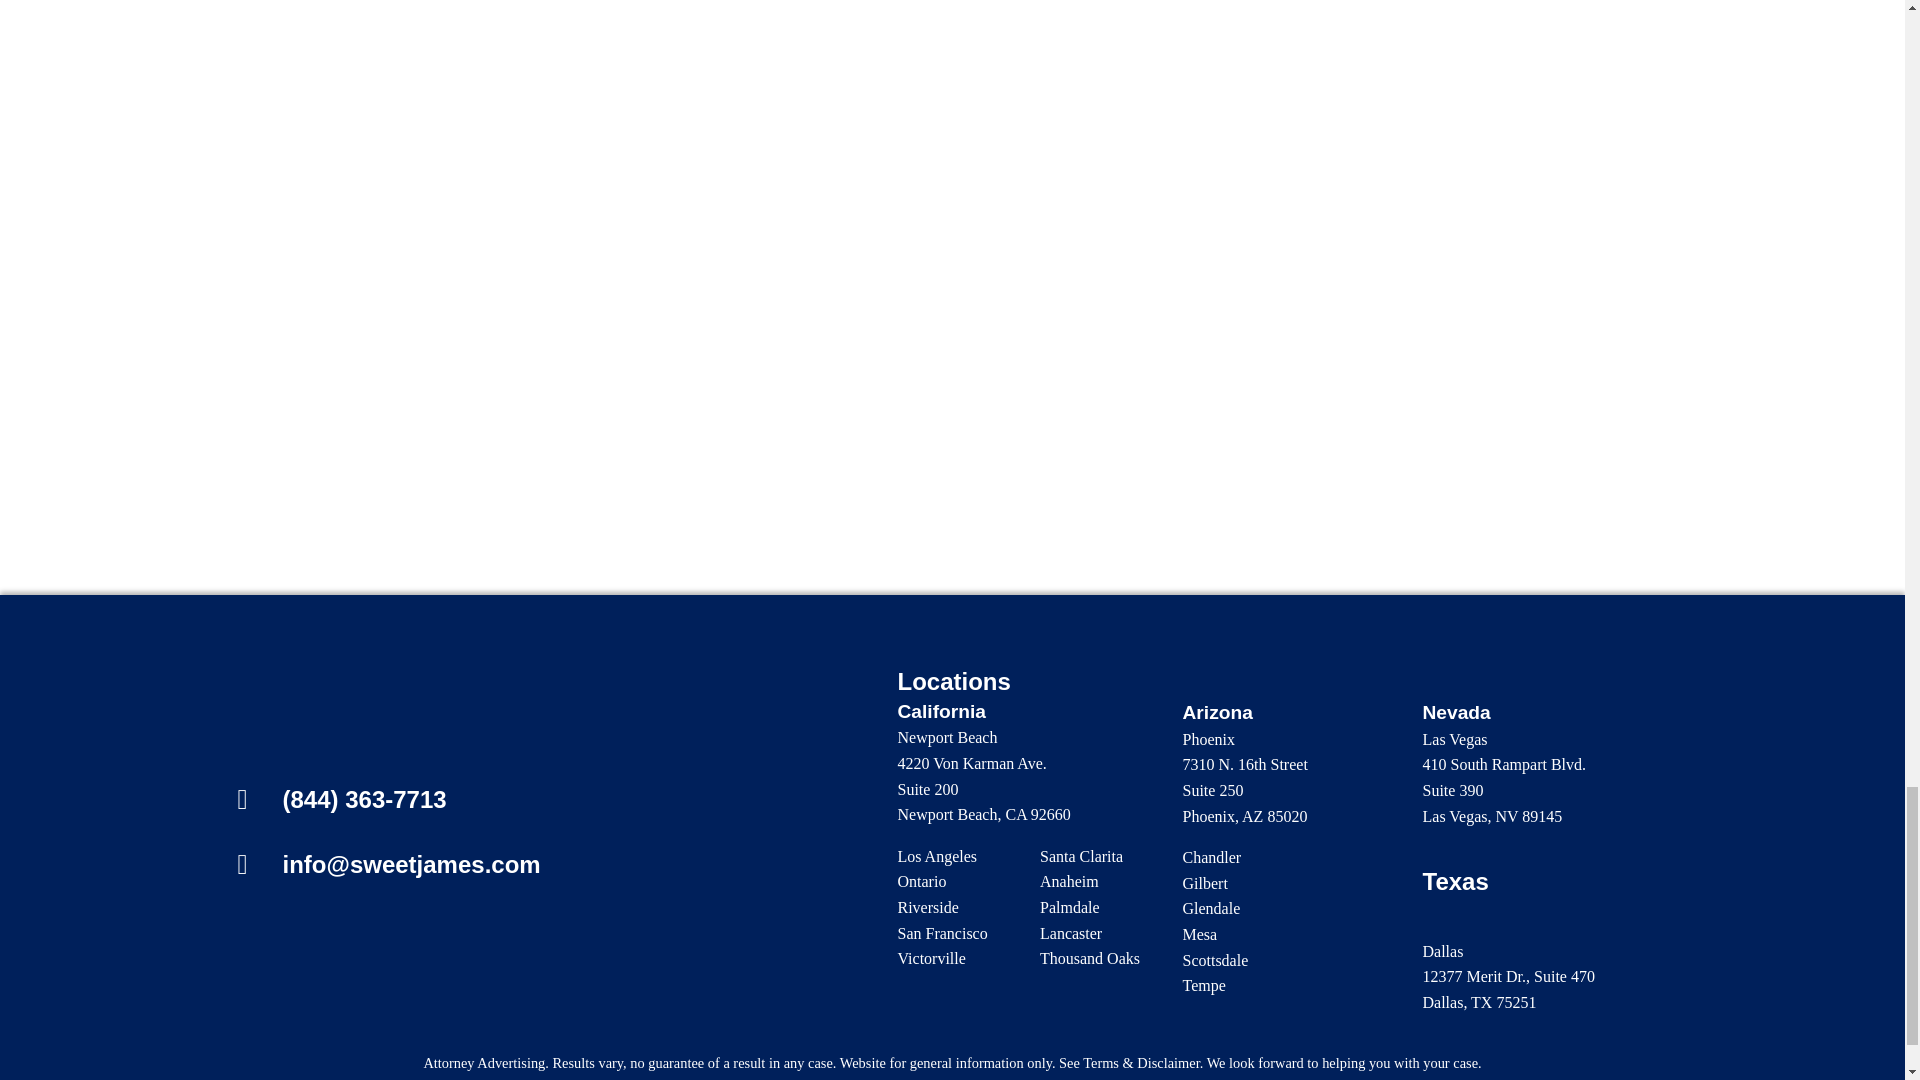  What do you see at coordinates (948, 738) in the screenshot?
I see `Newport Beach` at bounding box center [948, 738].